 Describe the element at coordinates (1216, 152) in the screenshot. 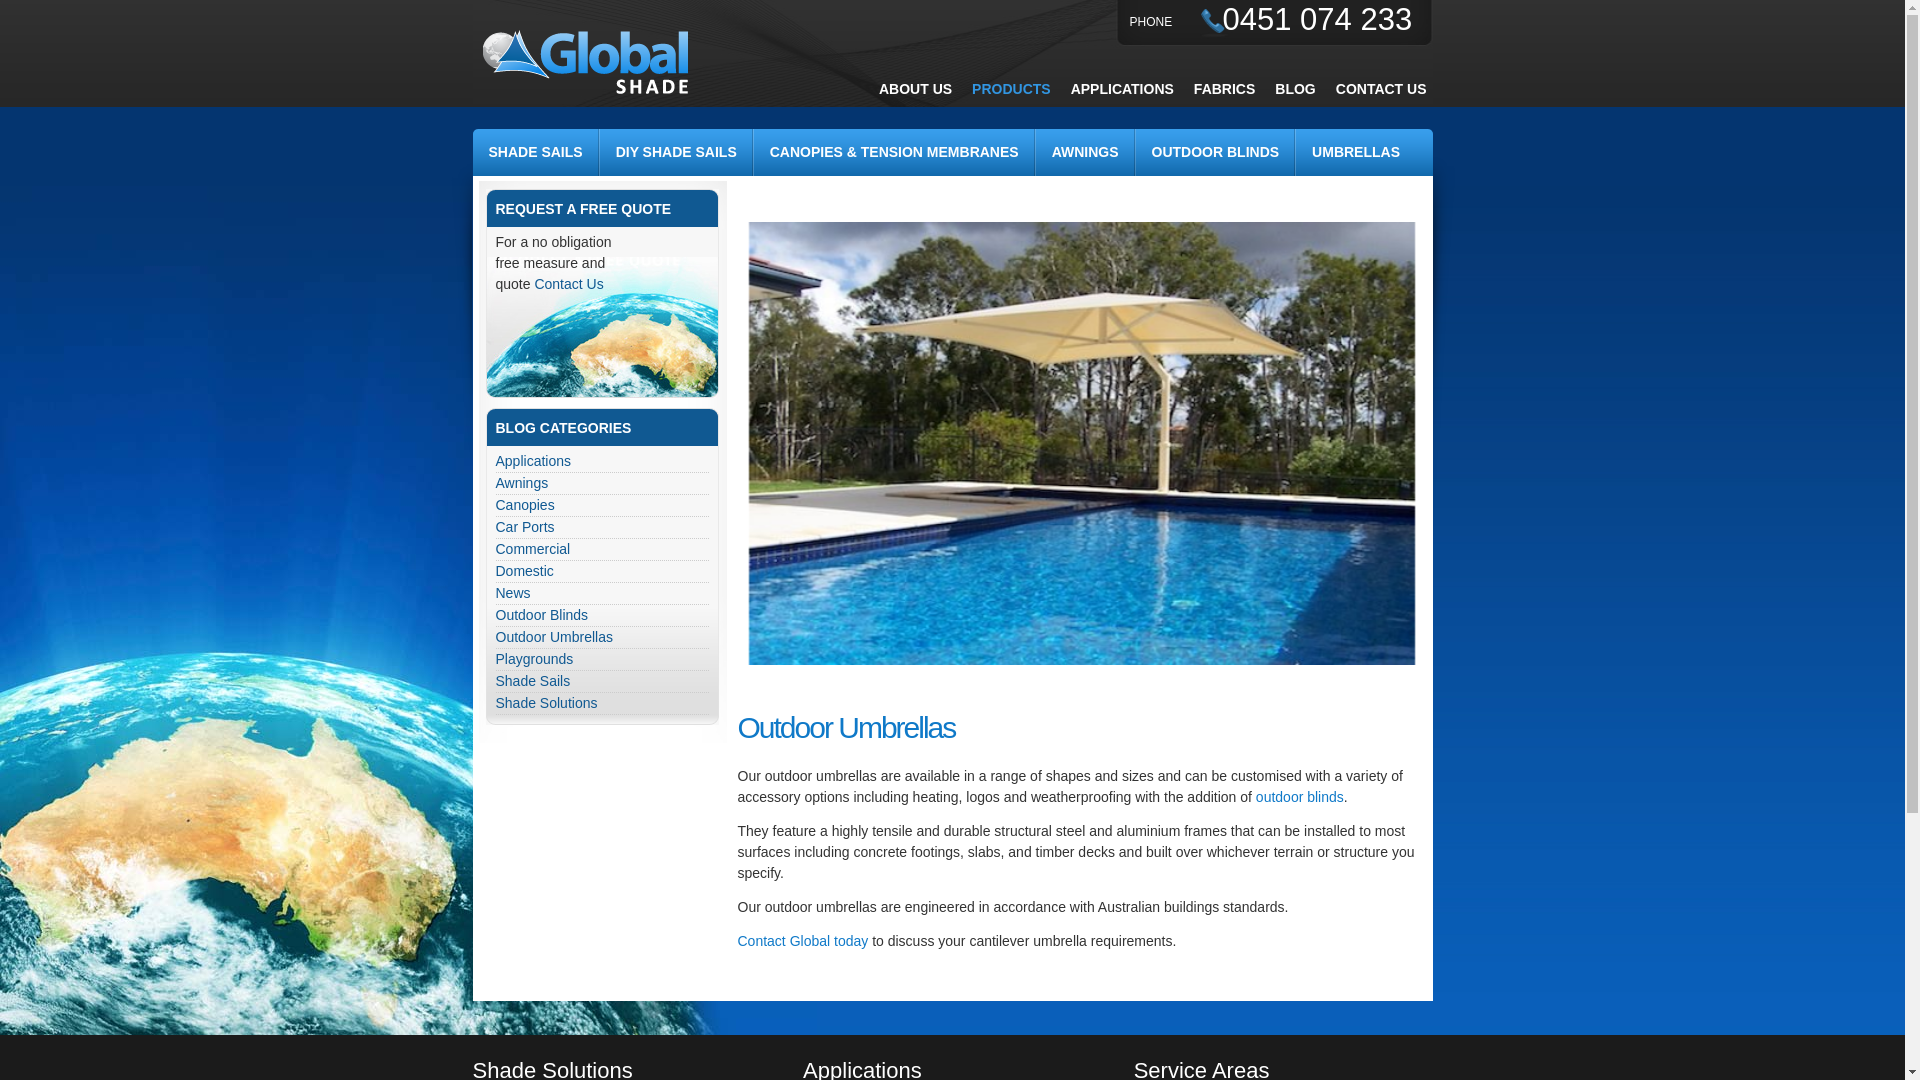

I see `OUTDOOR BLINDS` at that location.